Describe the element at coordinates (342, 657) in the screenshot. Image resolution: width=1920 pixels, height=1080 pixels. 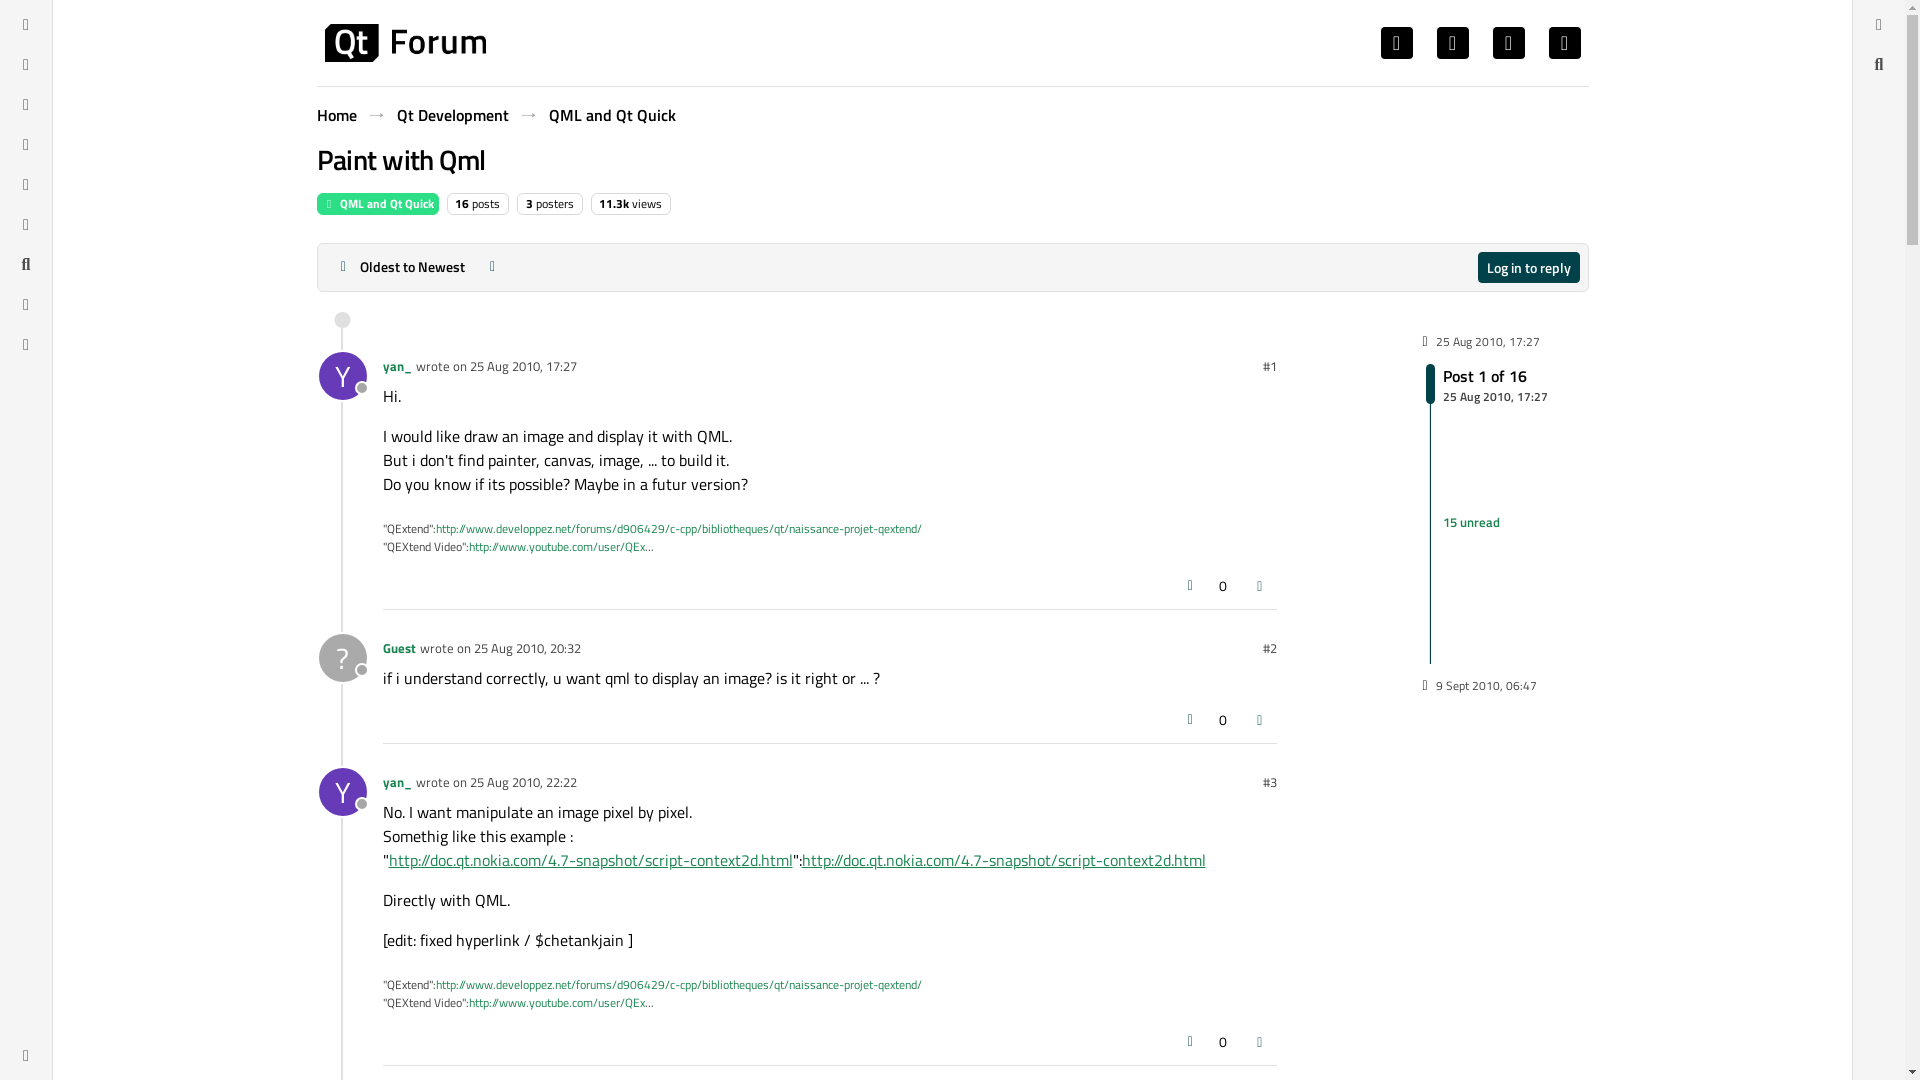
I see `25 Aug 2010, 17:27` at that location.